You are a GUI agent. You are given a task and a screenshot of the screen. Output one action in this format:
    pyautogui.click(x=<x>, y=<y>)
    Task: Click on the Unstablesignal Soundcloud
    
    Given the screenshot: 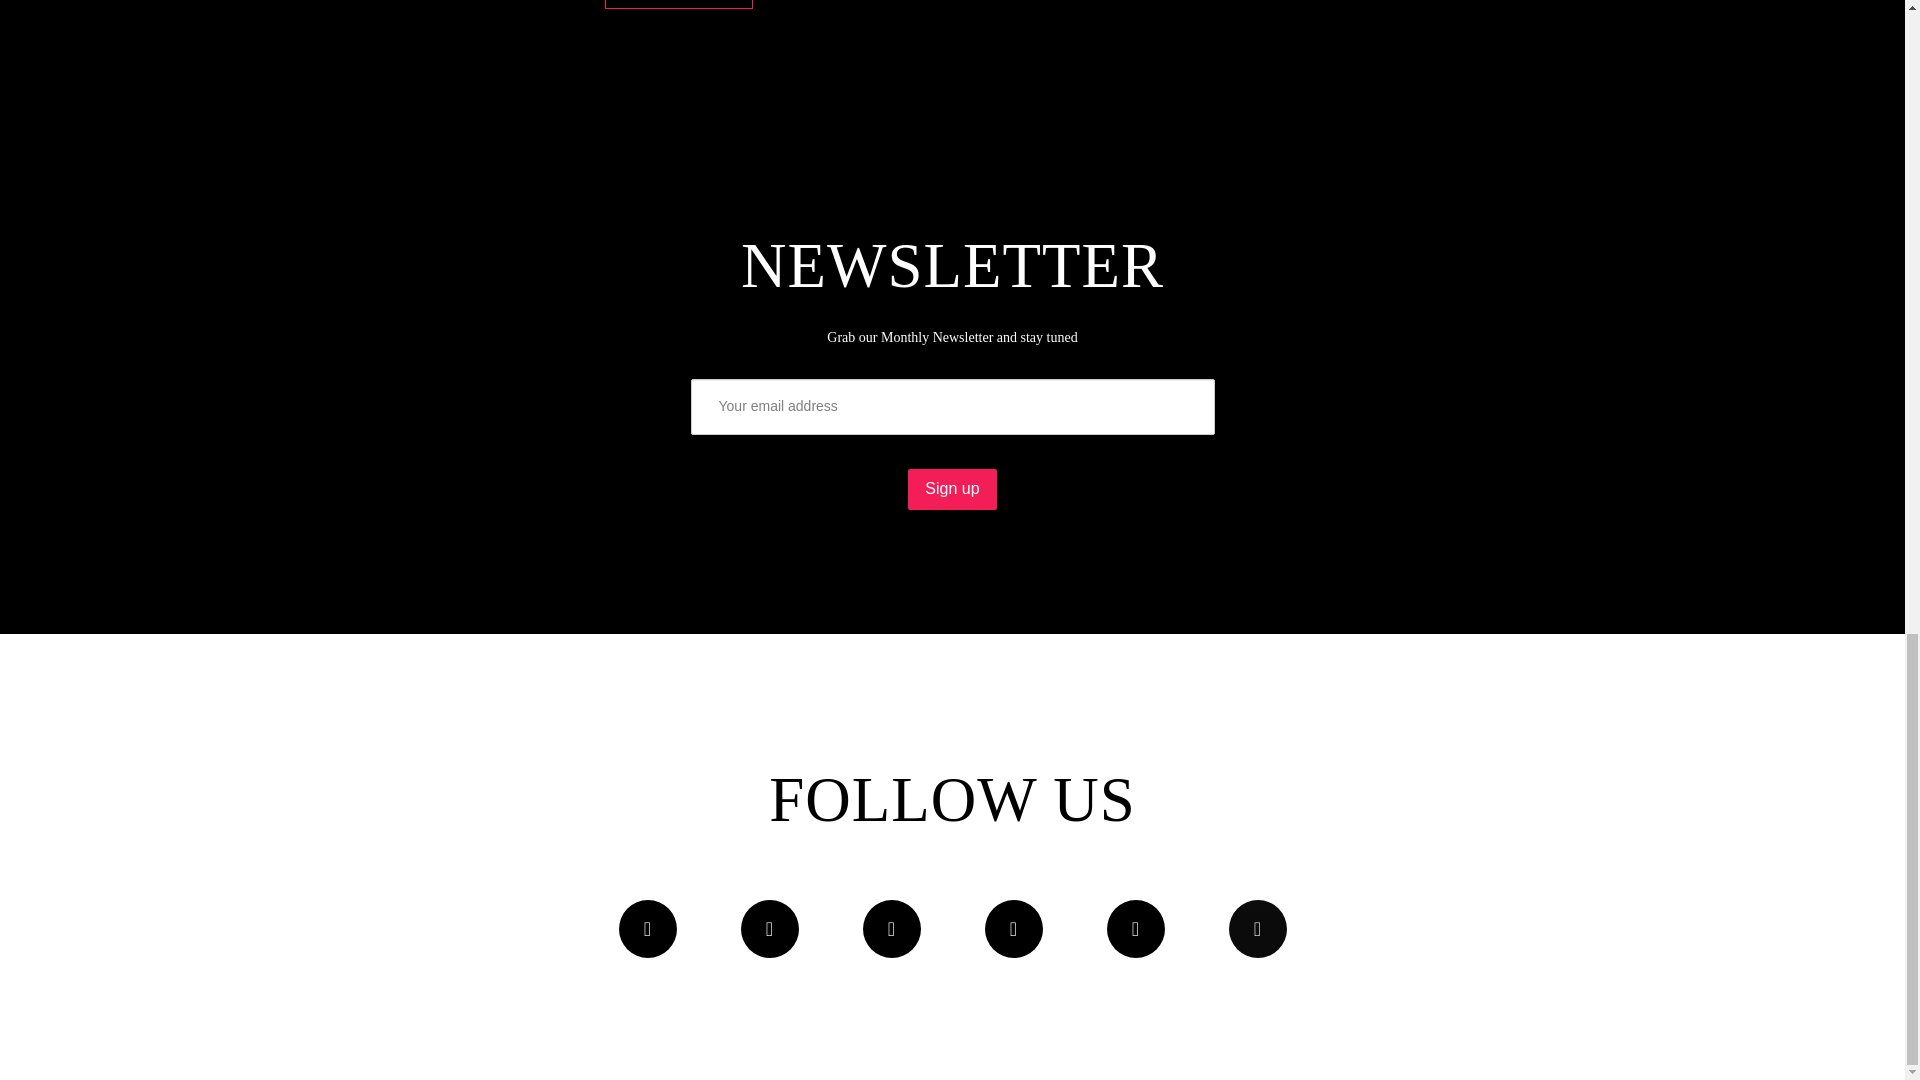 What is the action you would take?
    pyautogui.click(x=768, y=928)
    